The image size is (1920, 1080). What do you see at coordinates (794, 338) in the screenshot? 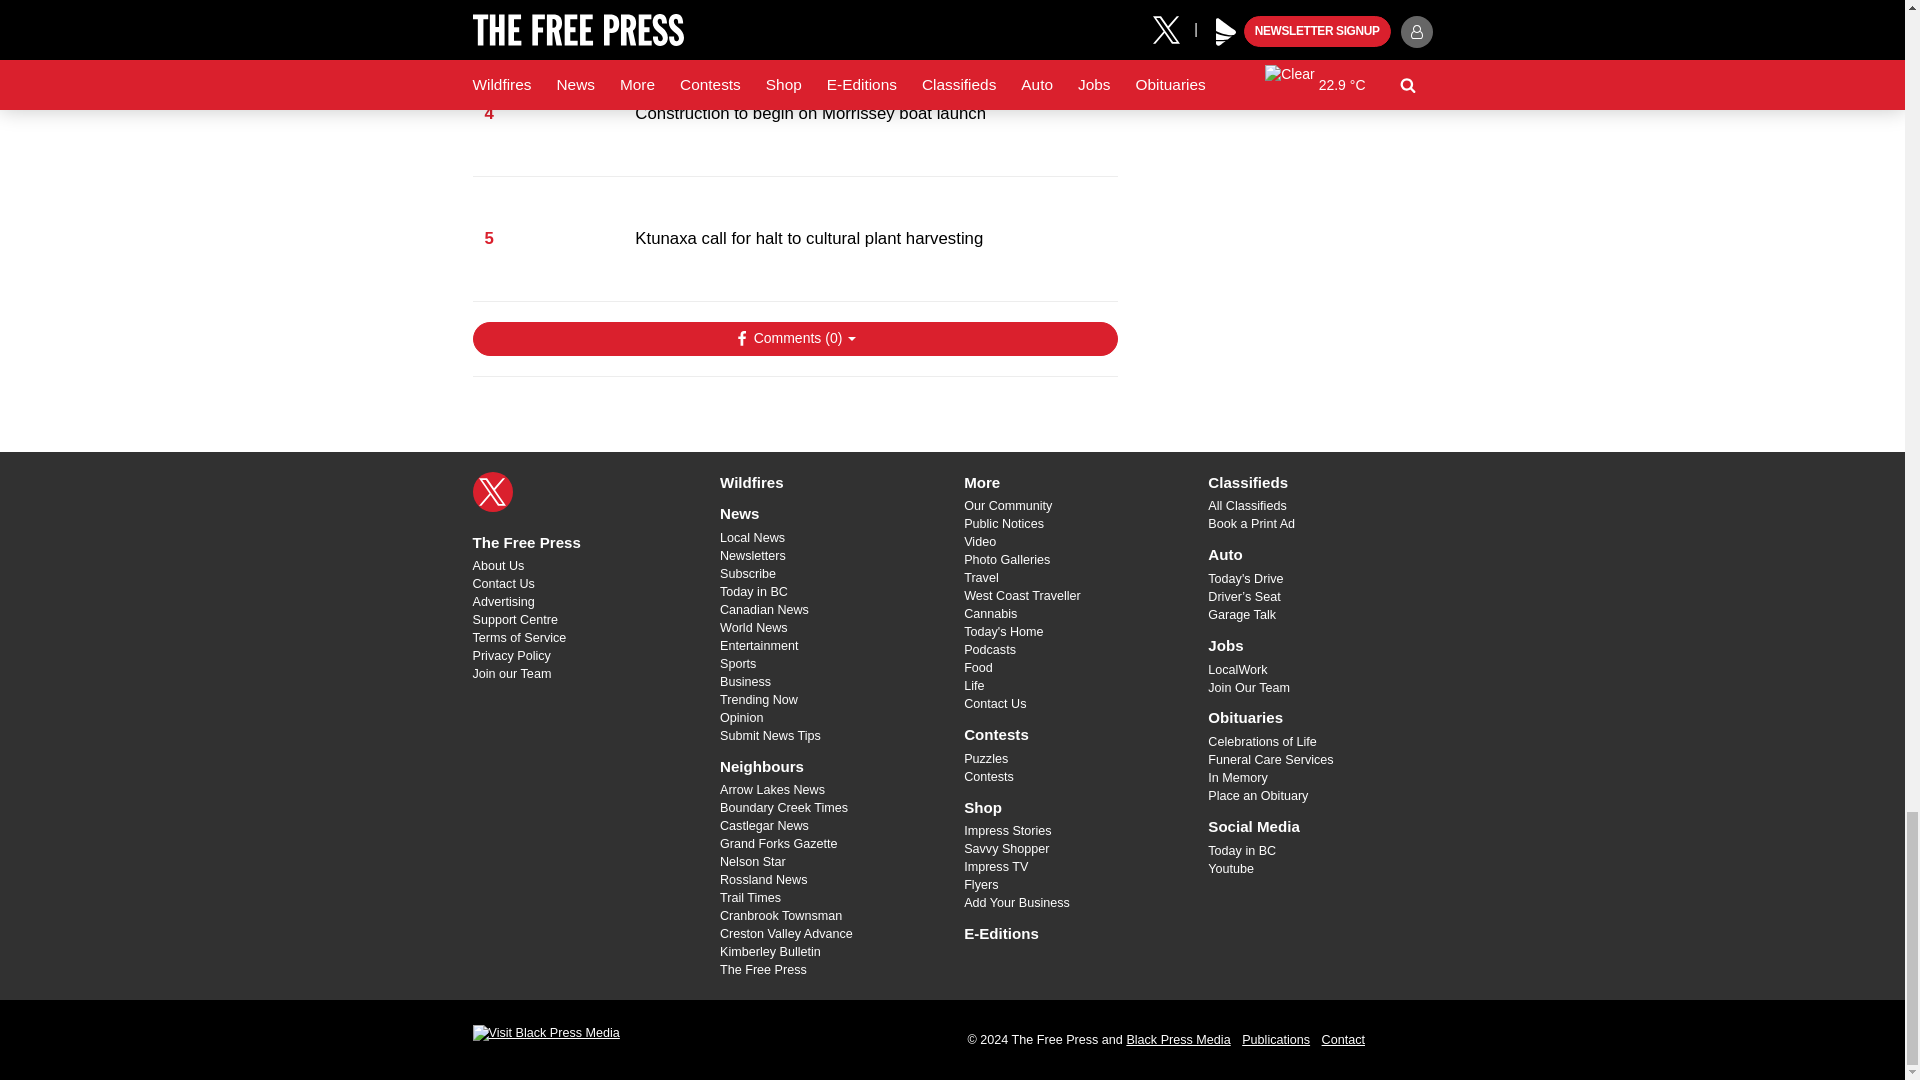
I see `Show Comments` at bounding box center [794, 338].